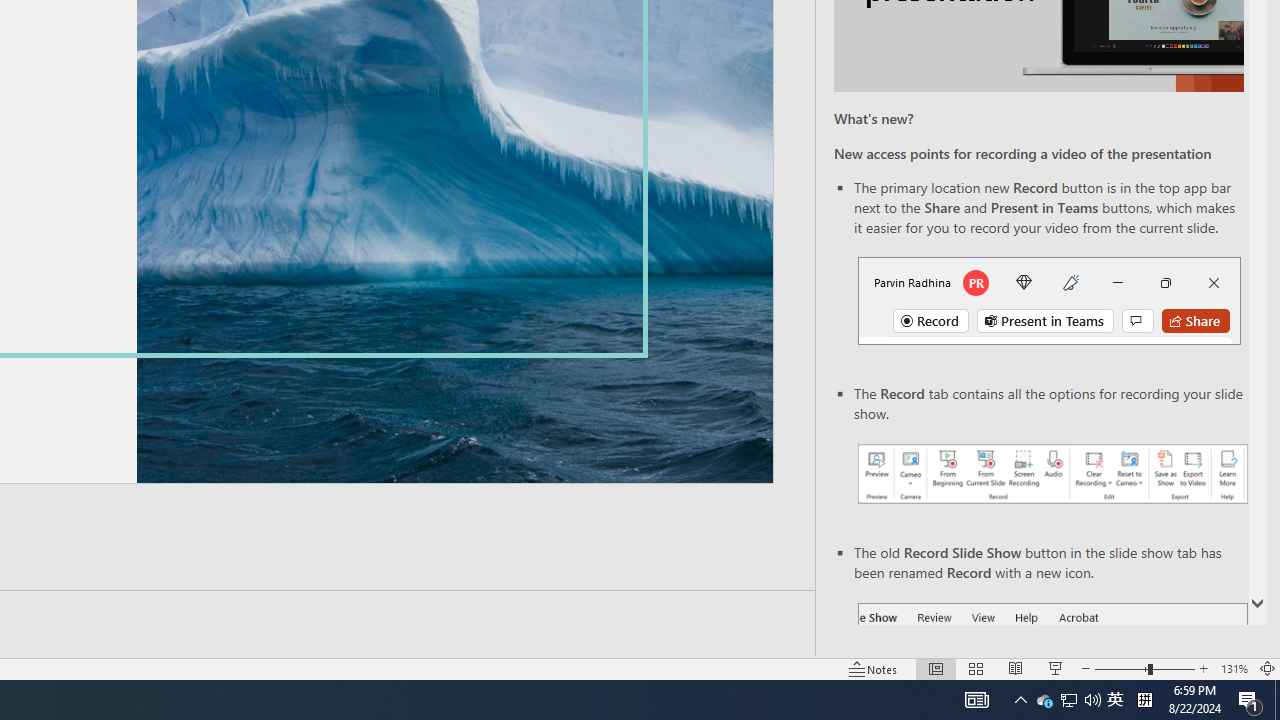  Describe the element at coordinates (1052, 474) in the screenshot. I see `Record your presentations screenshot one` at that location.